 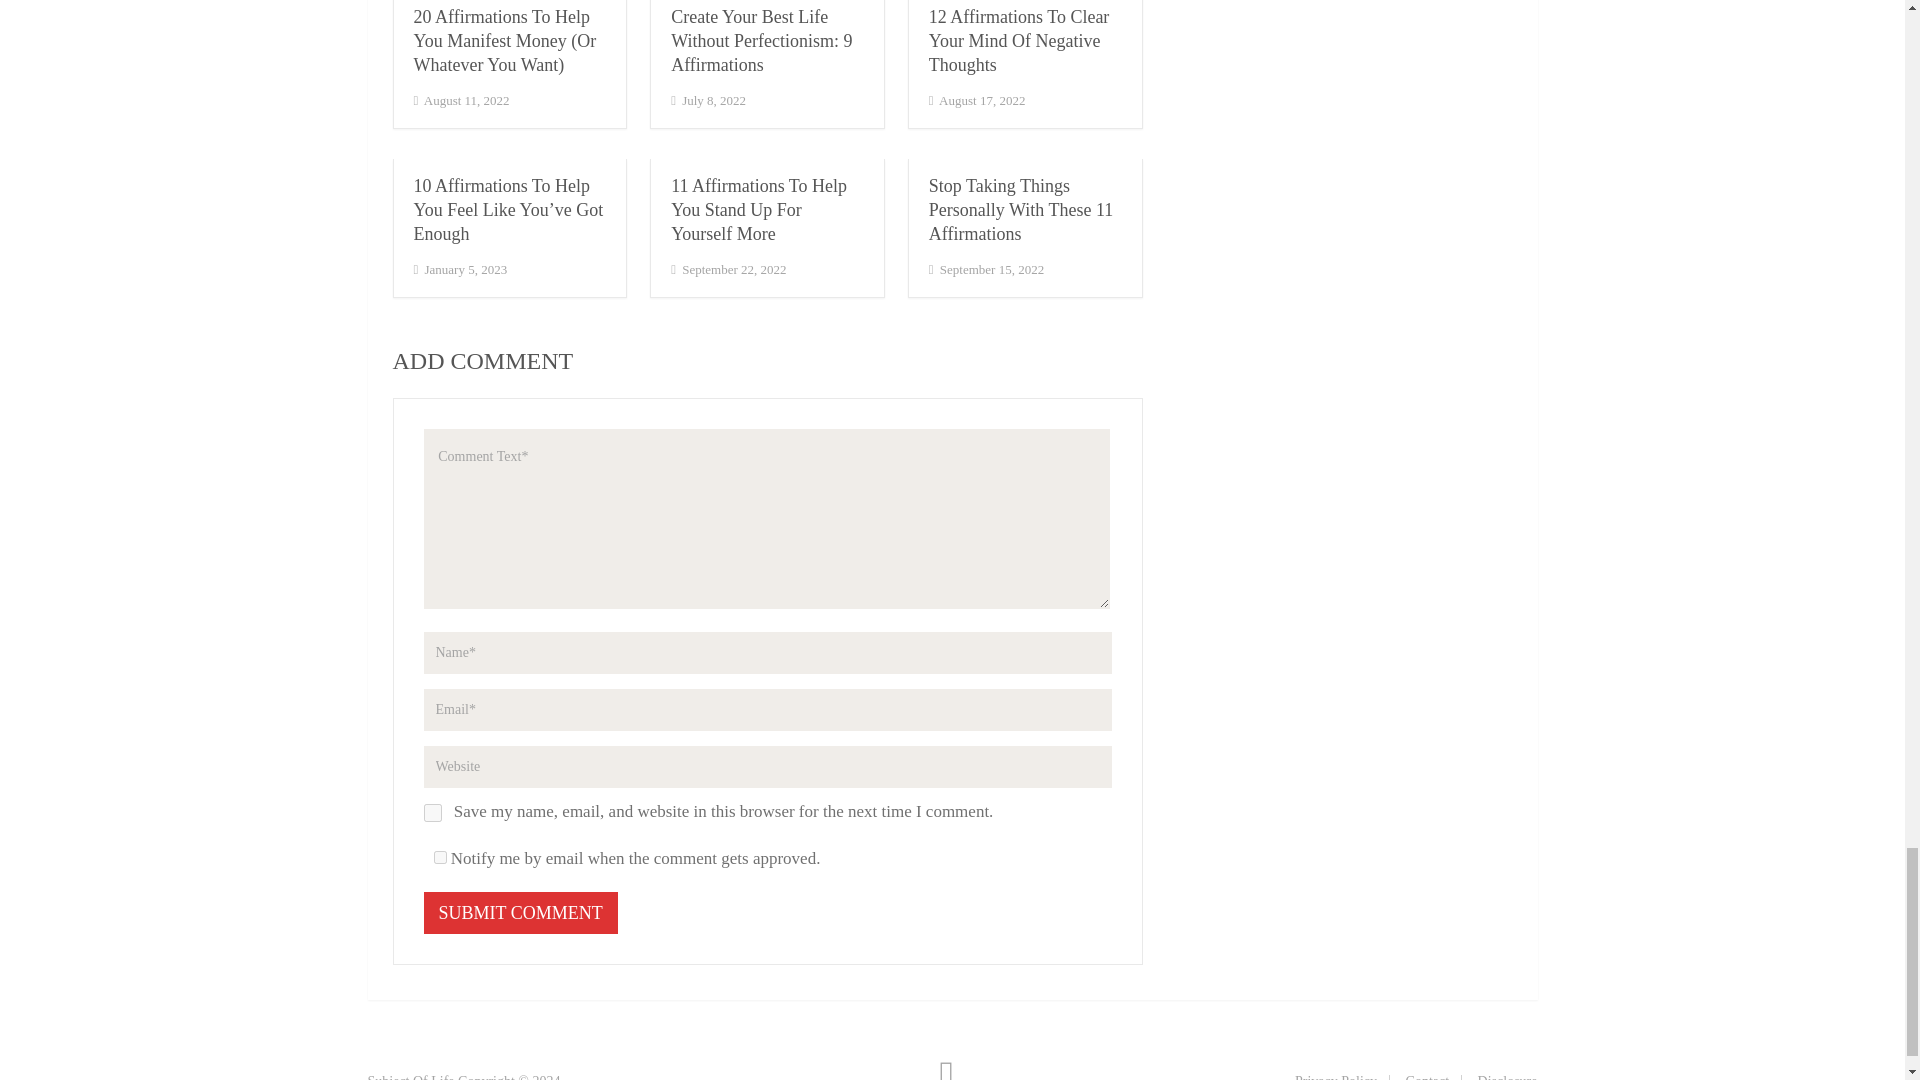 I want to click on 1, so click(x=440, y=858).